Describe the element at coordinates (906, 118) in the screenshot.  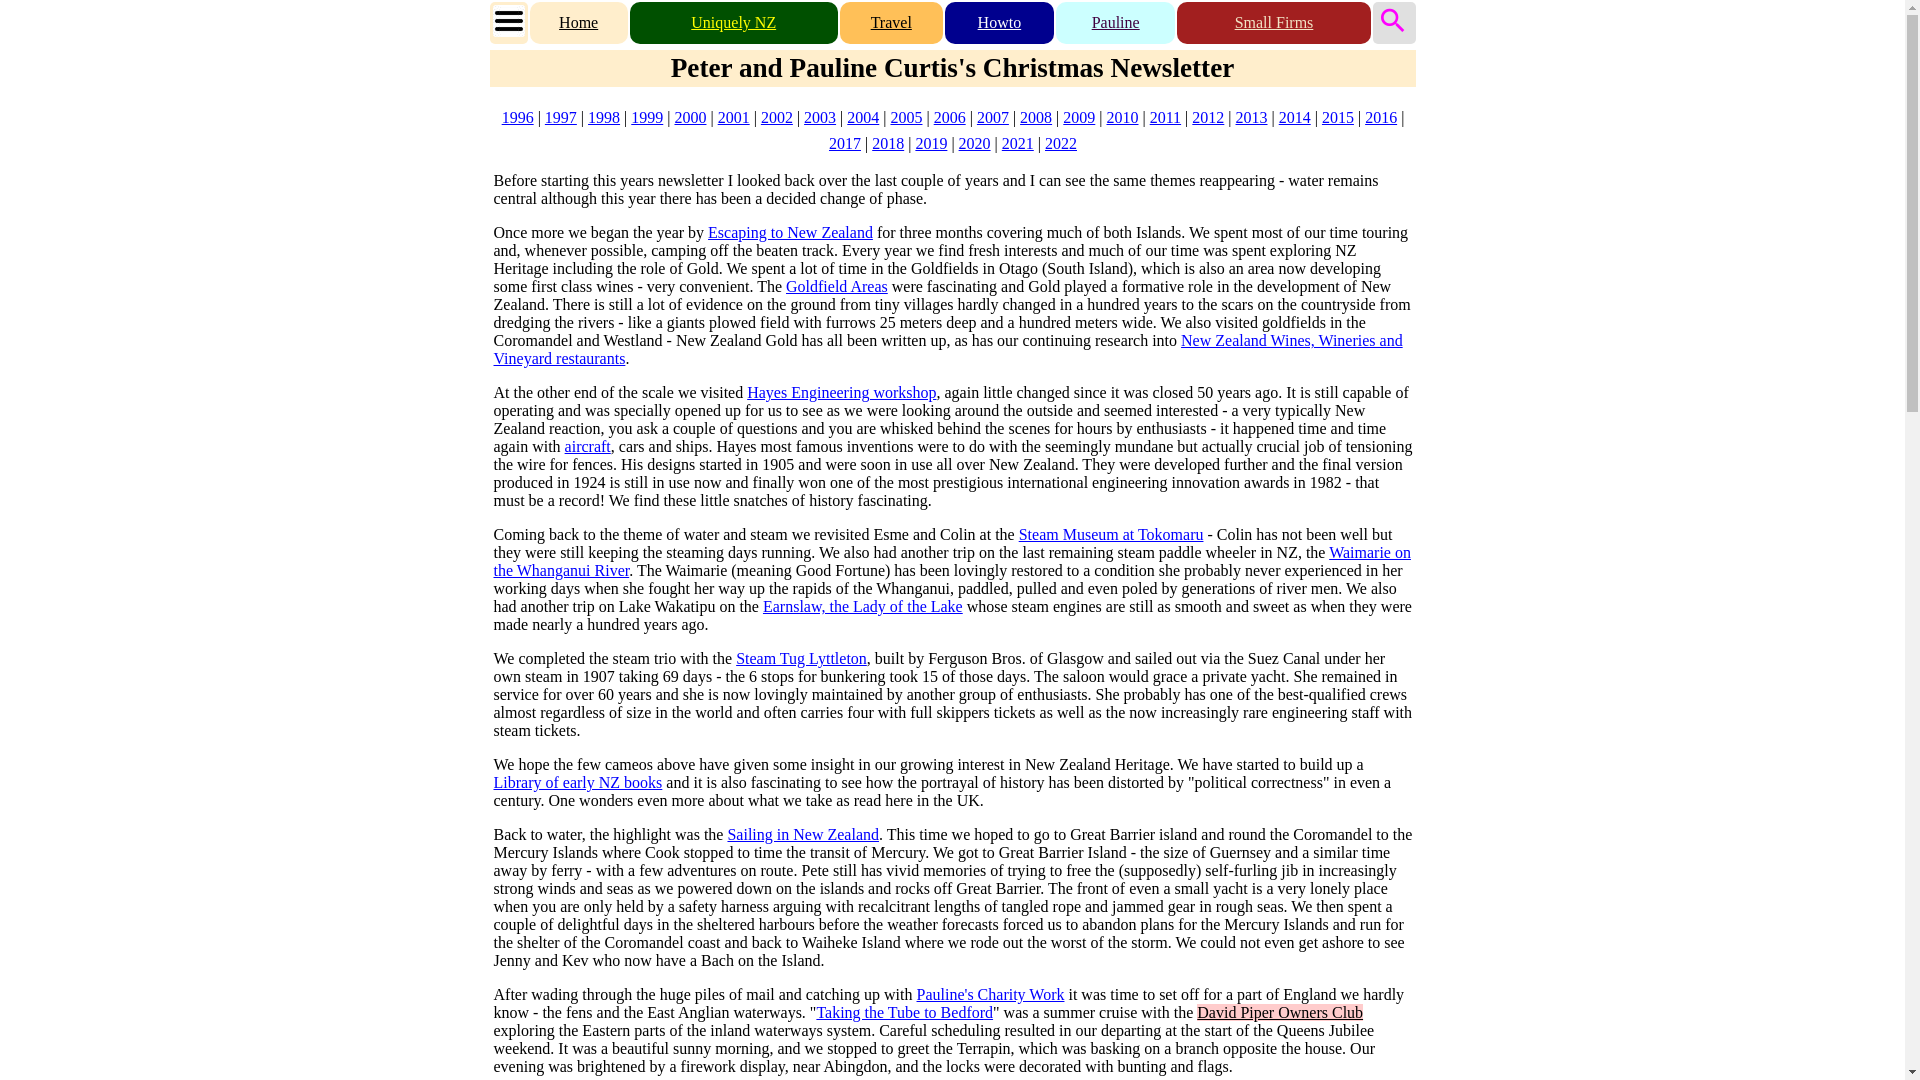
I see `2005` at that location.